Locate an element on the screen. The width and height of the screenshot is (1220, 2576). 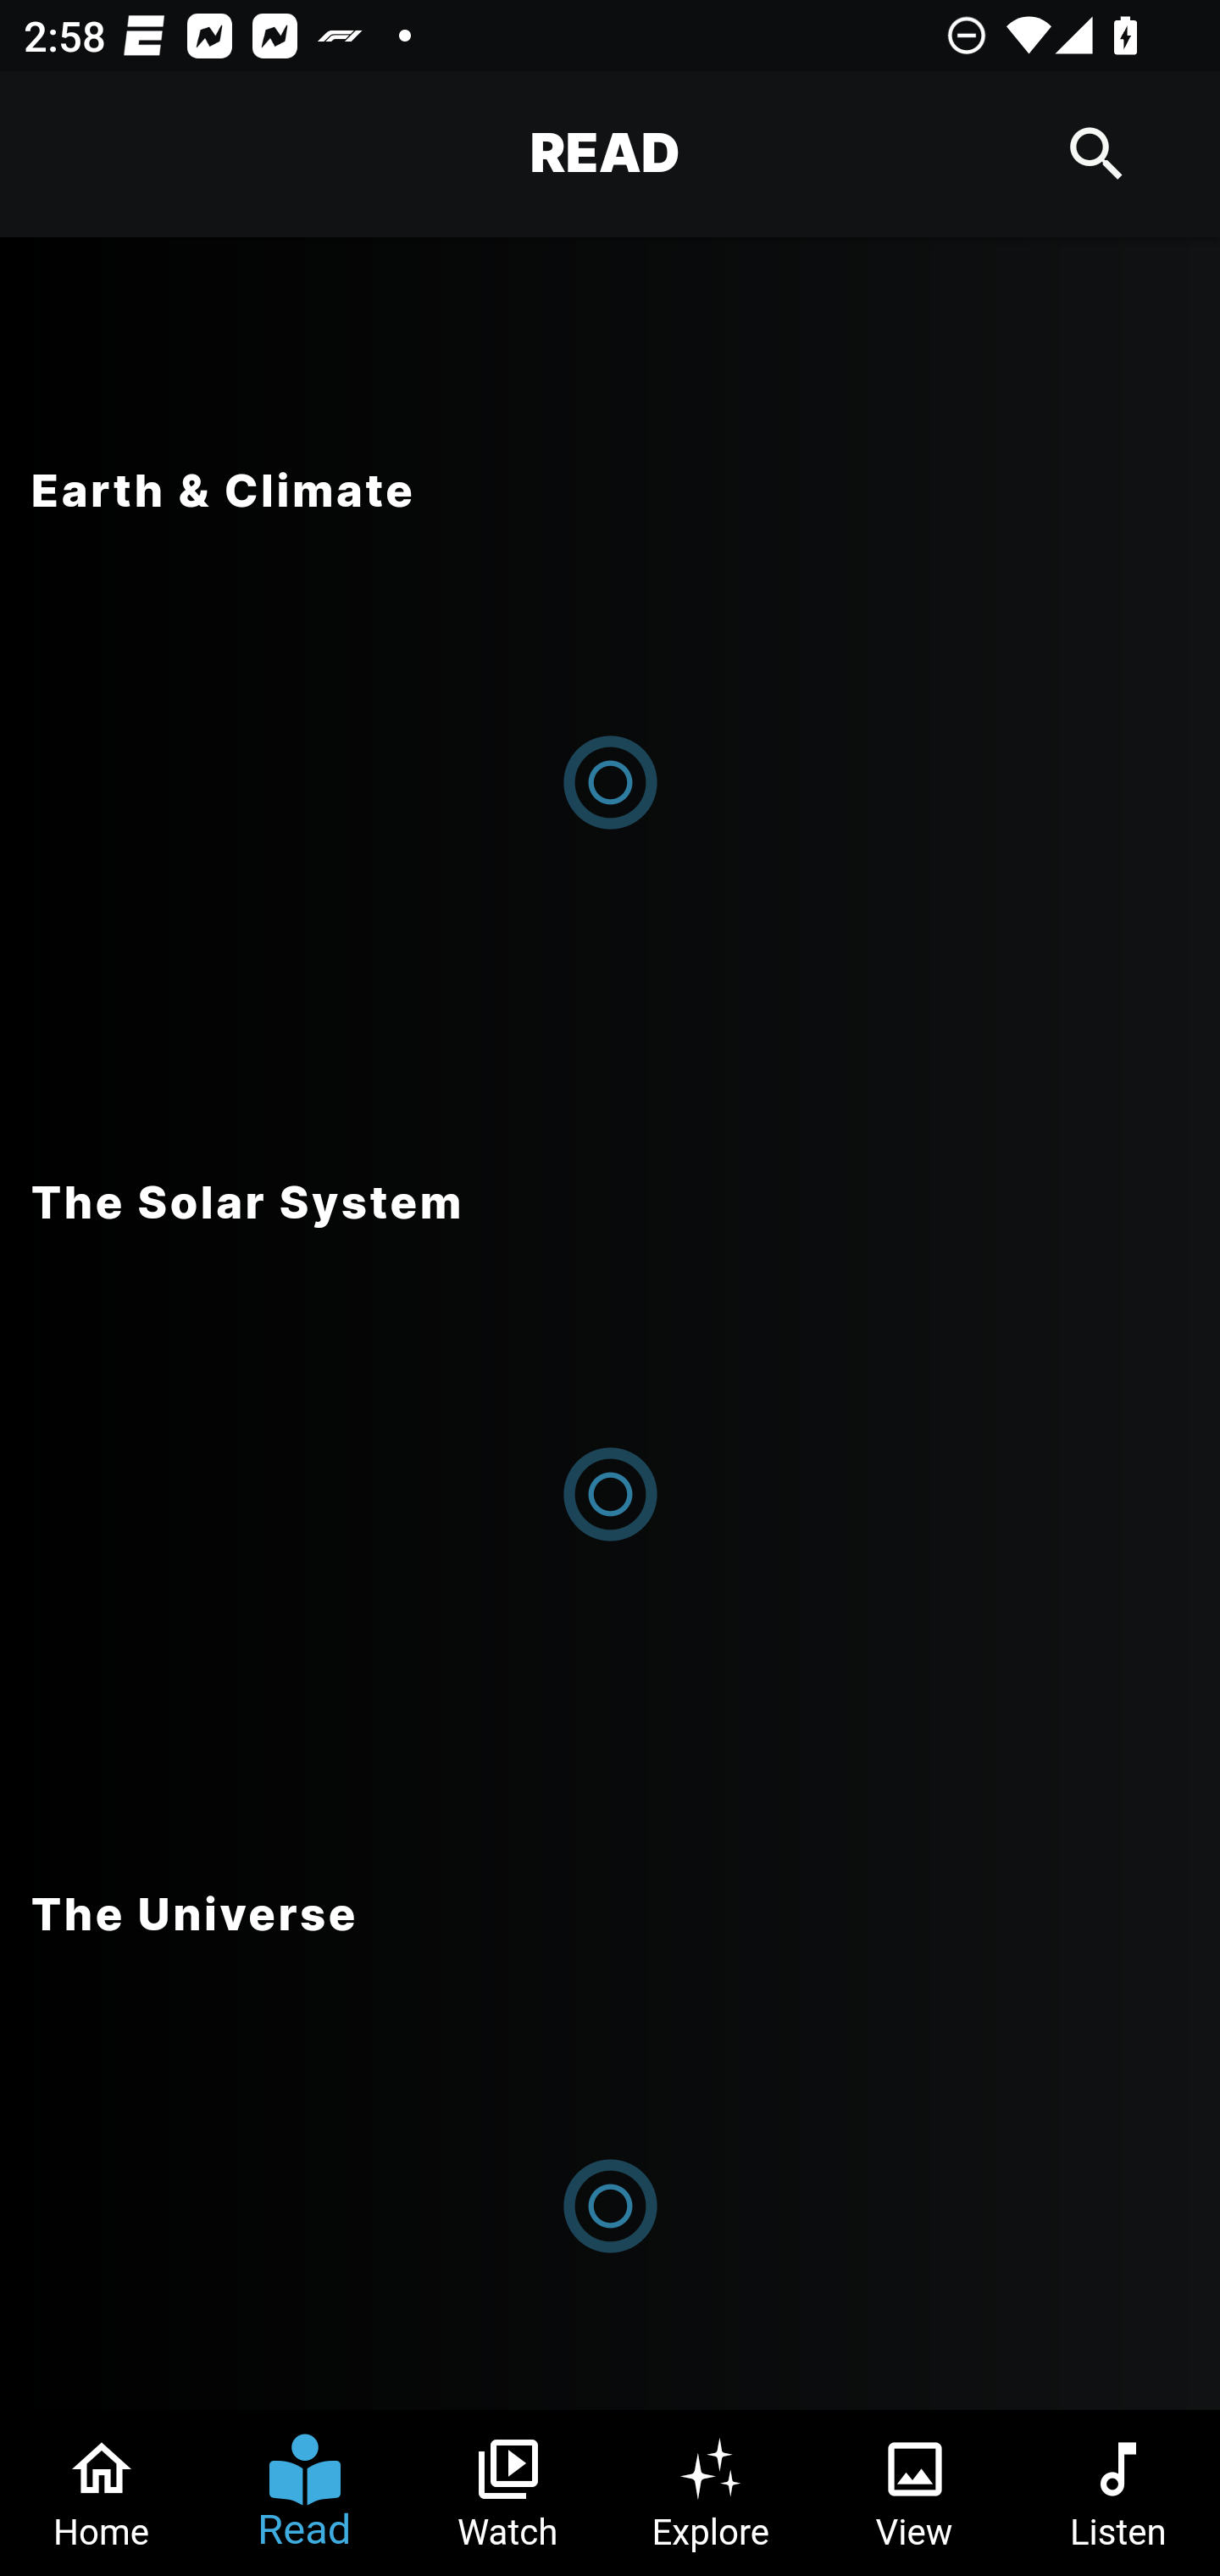
Read
Tab 2 of 6 is located at coordinates (305, 2493).